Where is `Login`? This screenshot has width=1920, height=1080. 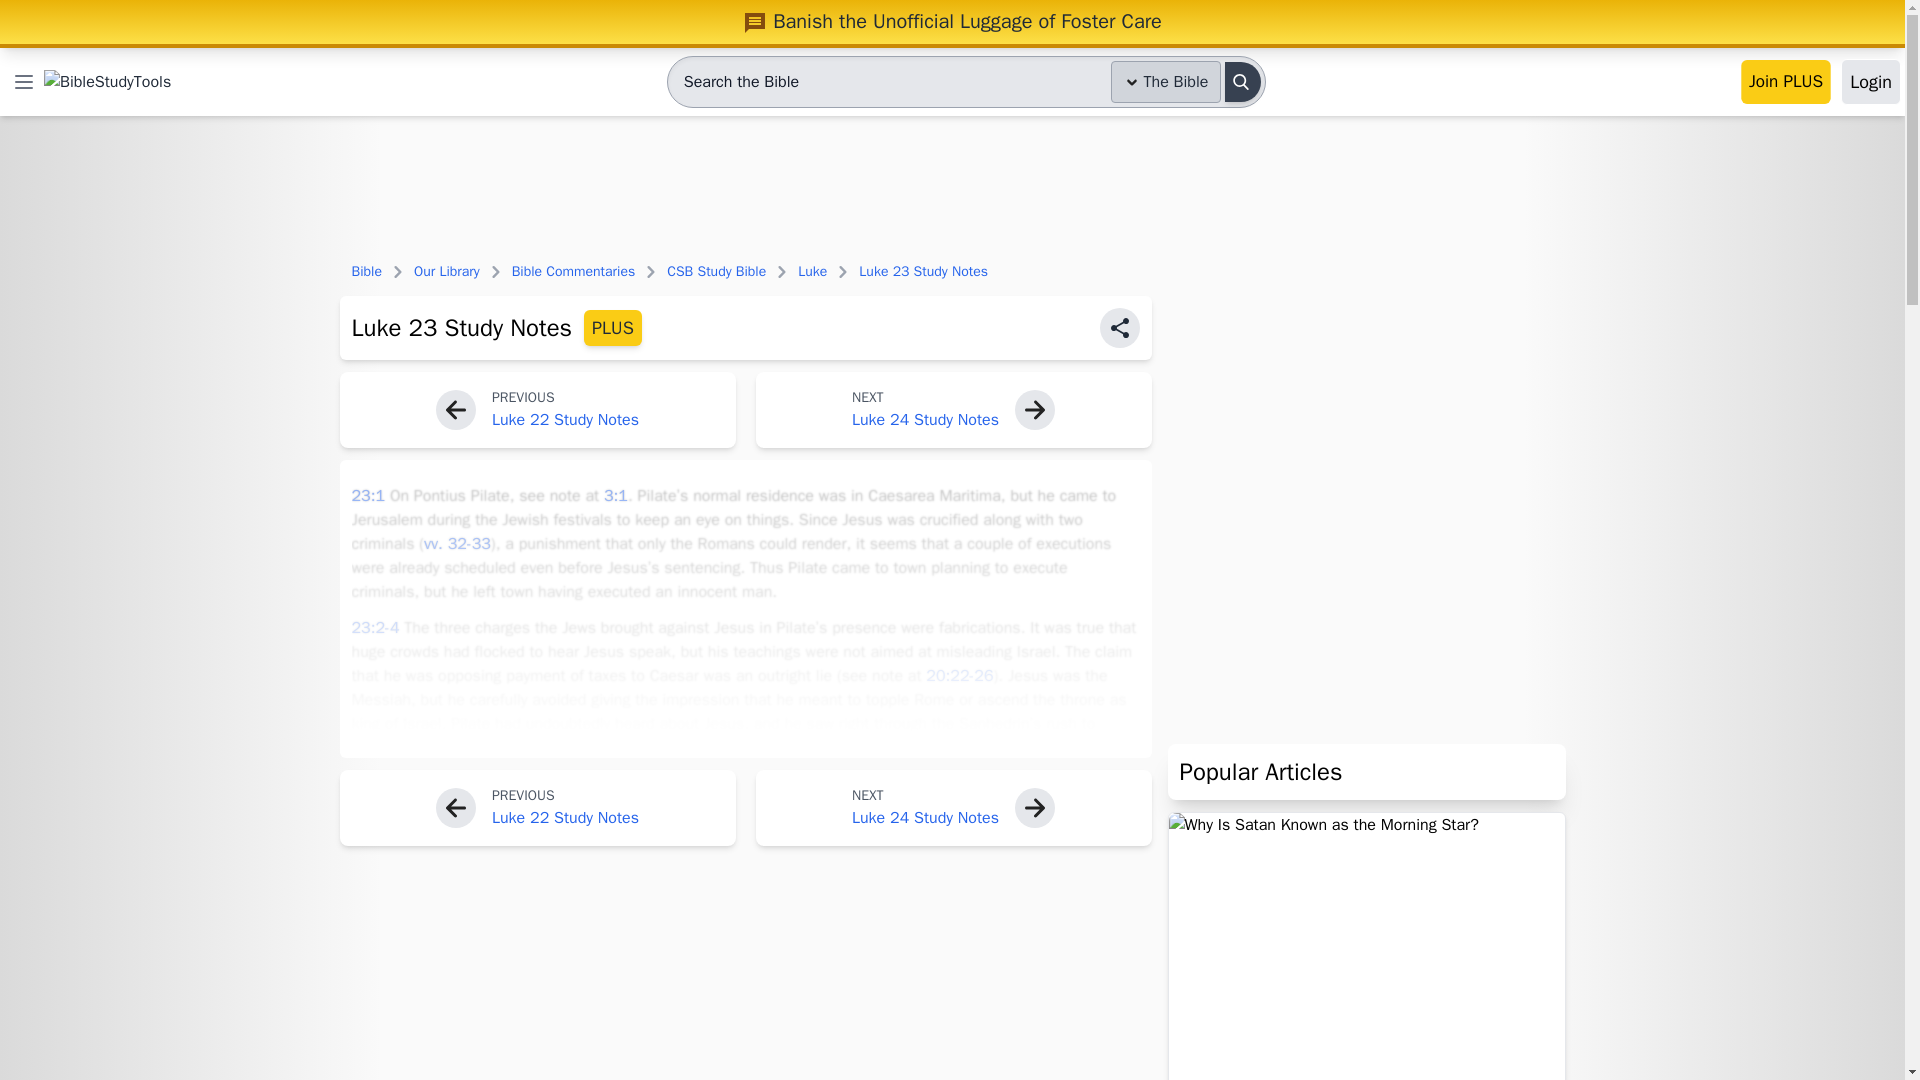 Login is located at coordinates (1870, 82).